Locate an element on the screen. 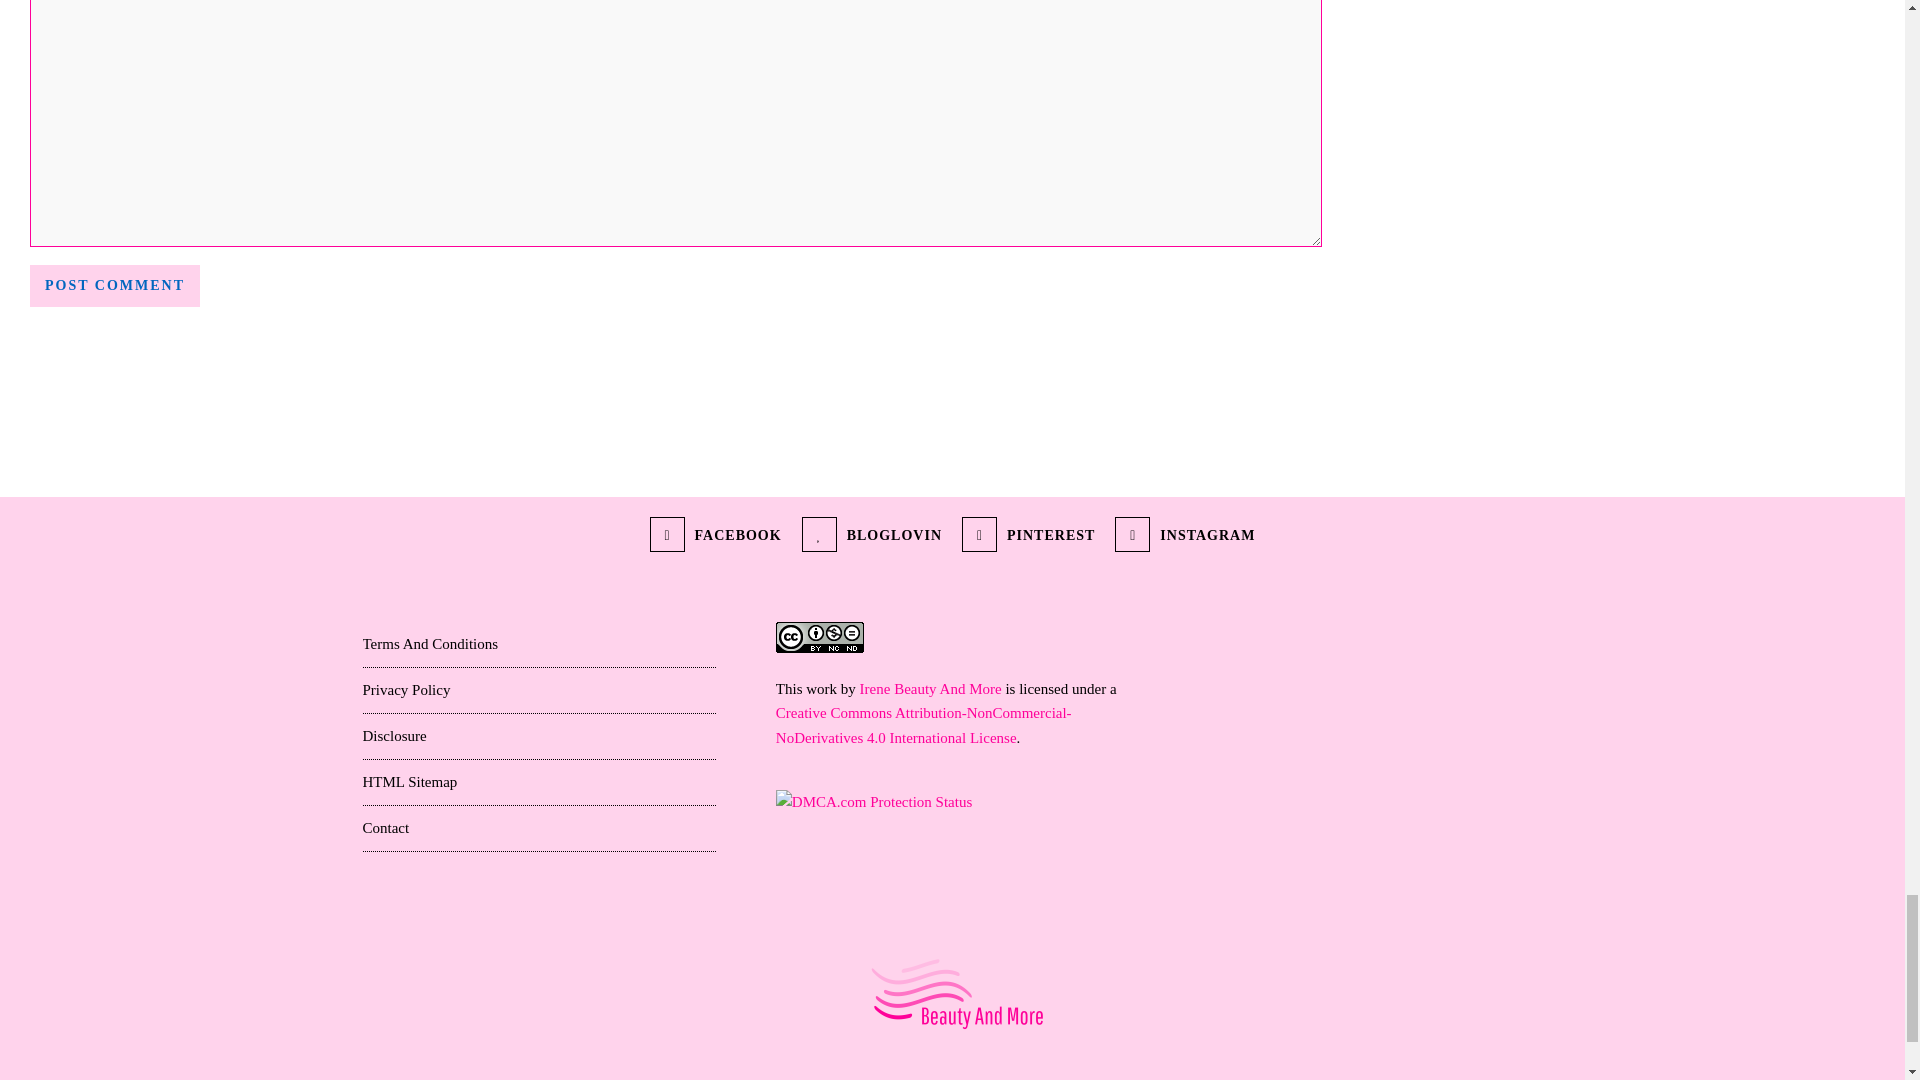 The image size is (1920, 1080). Post Comment is located at coordinates (114, 285).